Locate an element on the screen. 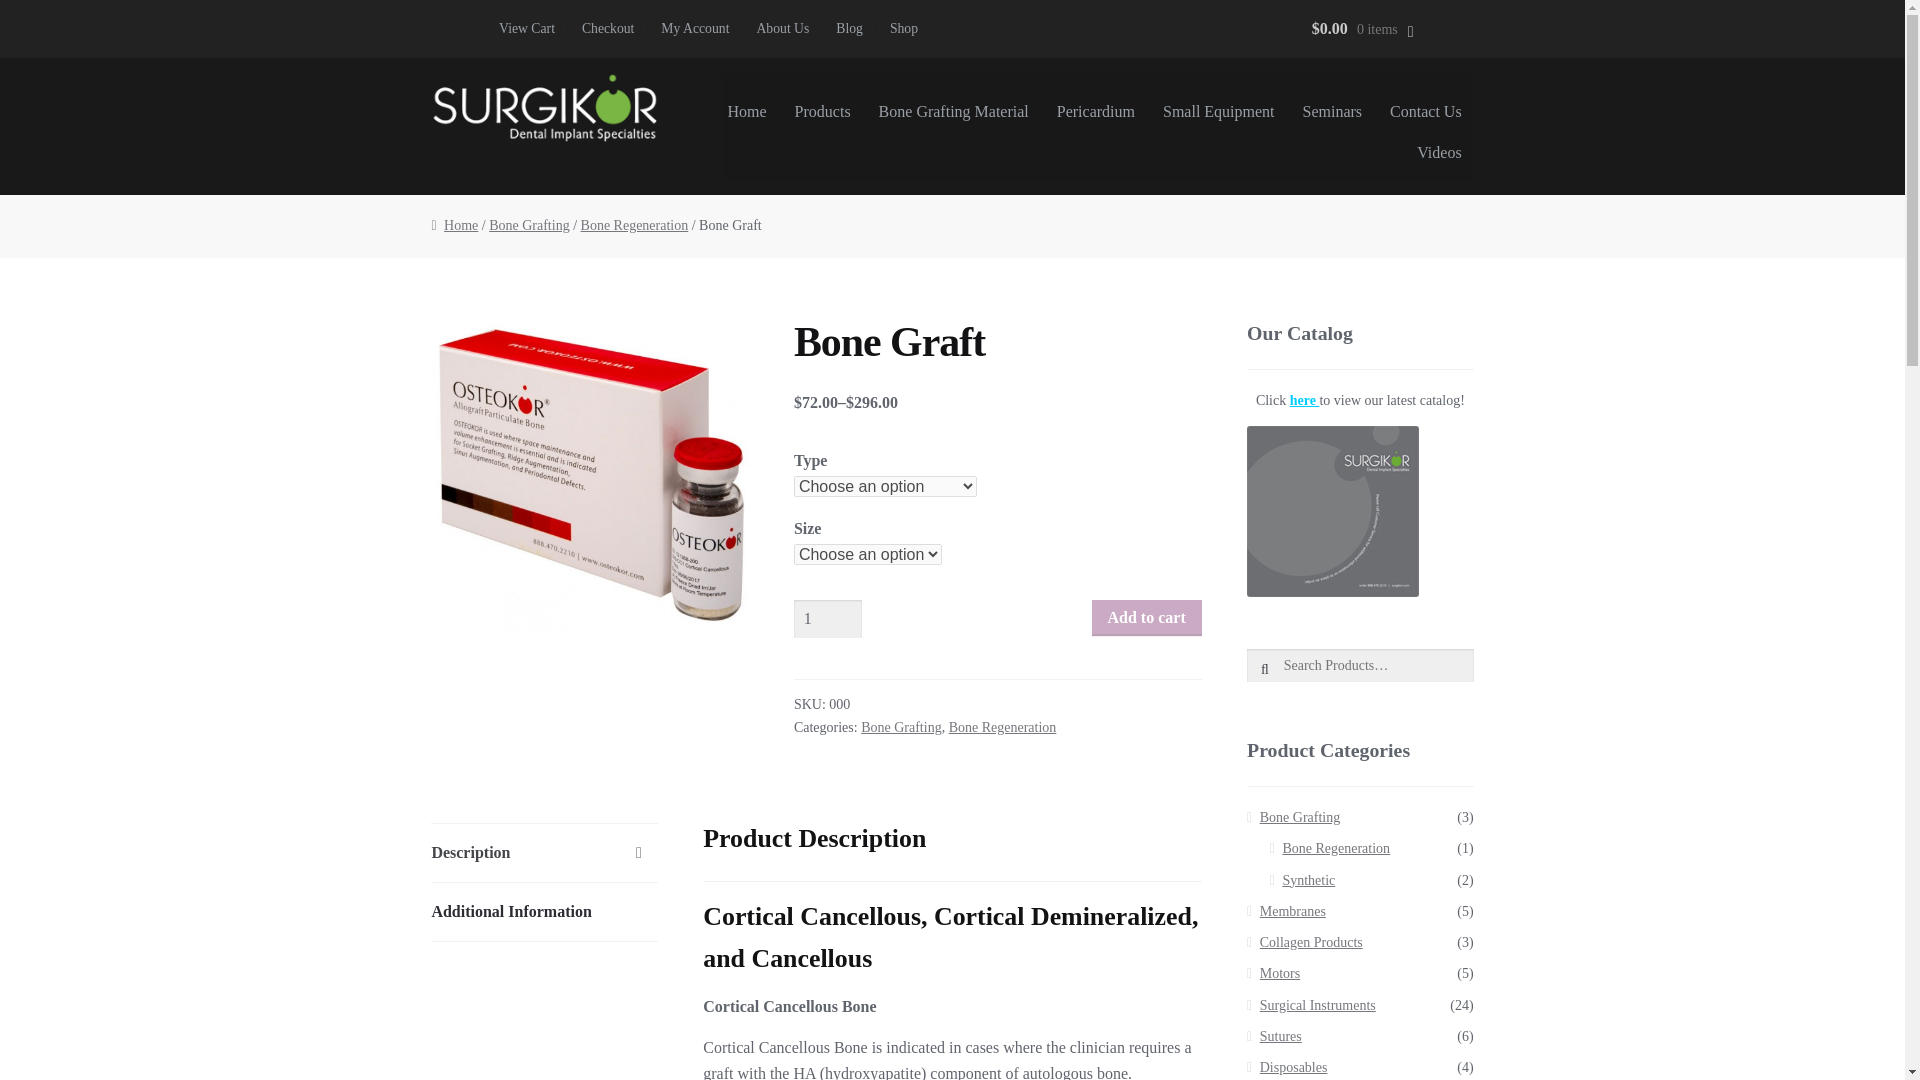 The width and height of the screenshot is (1920, 1080). Seminars is located at coordinates (1332, 120).